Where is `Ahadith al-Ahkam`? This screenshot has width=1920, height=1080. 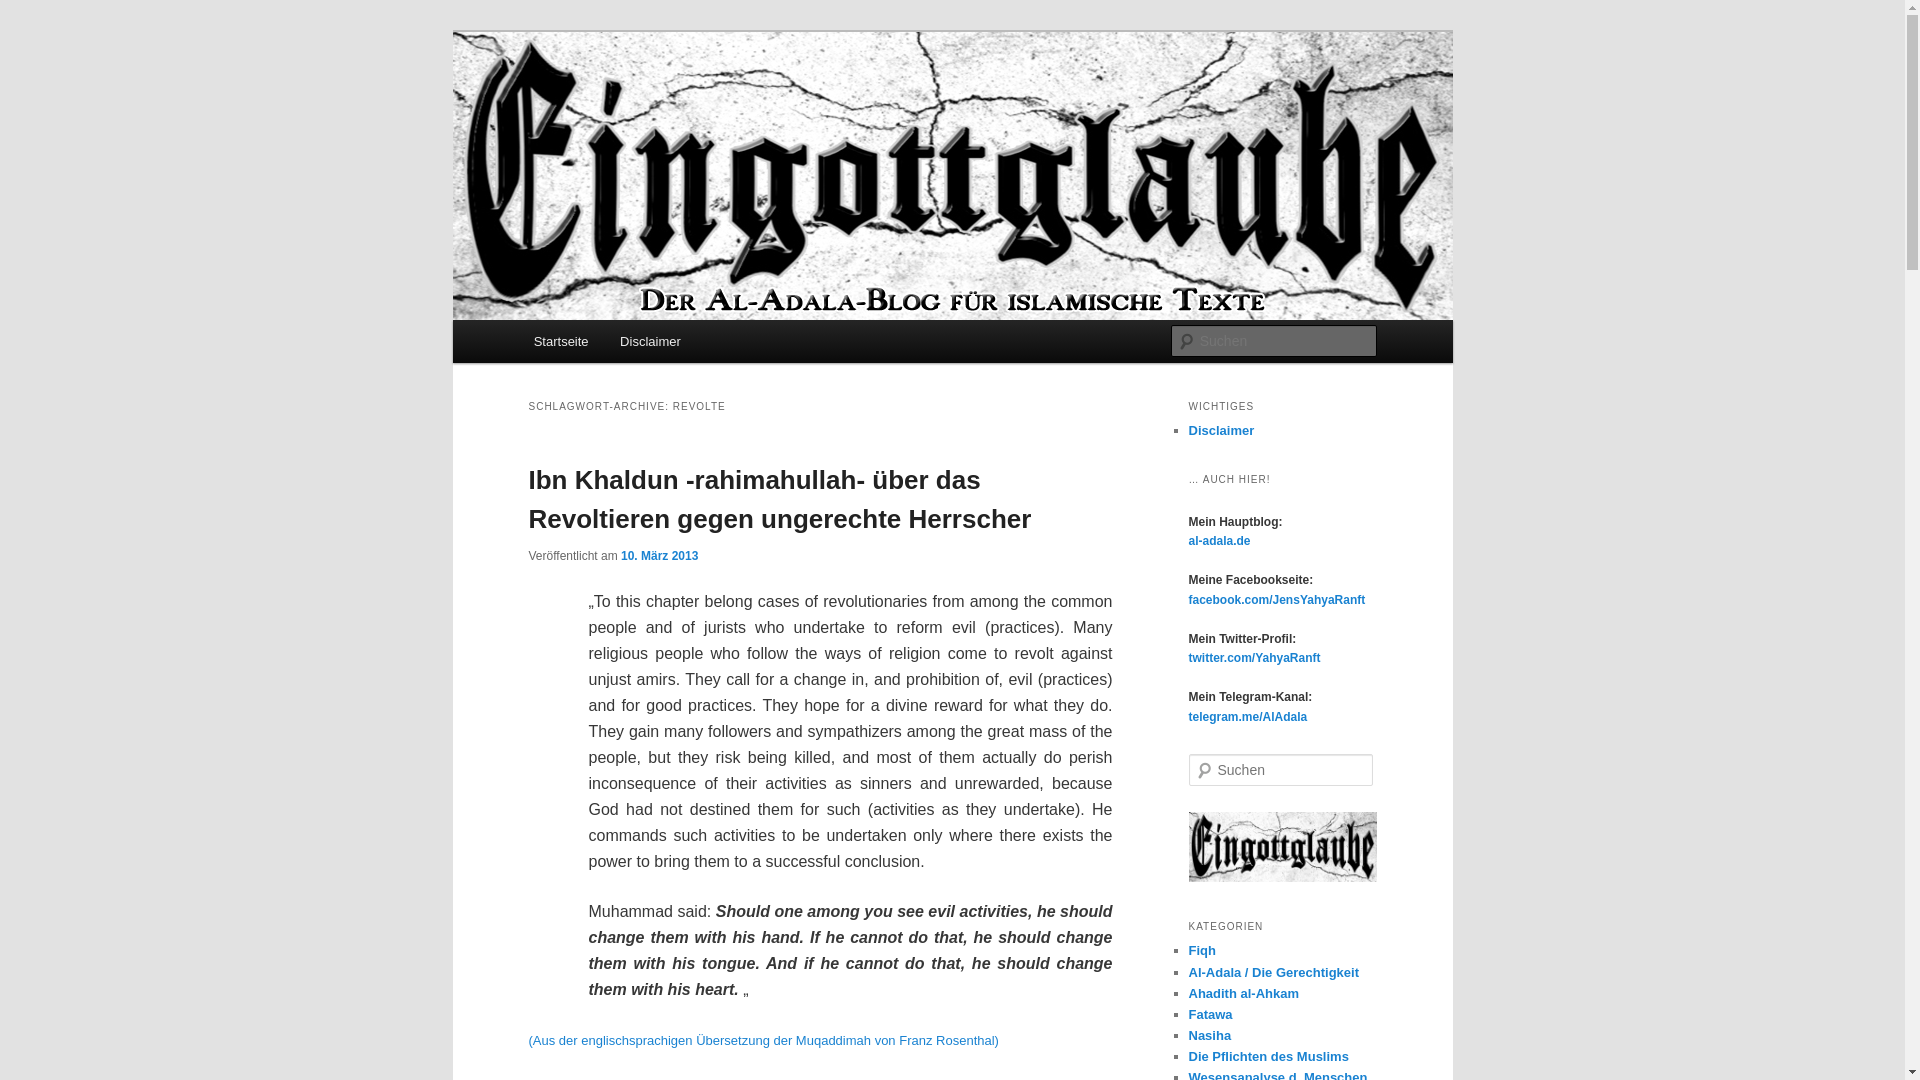 Ahadith al-Ahkam is located at coordinates (1244, 994).